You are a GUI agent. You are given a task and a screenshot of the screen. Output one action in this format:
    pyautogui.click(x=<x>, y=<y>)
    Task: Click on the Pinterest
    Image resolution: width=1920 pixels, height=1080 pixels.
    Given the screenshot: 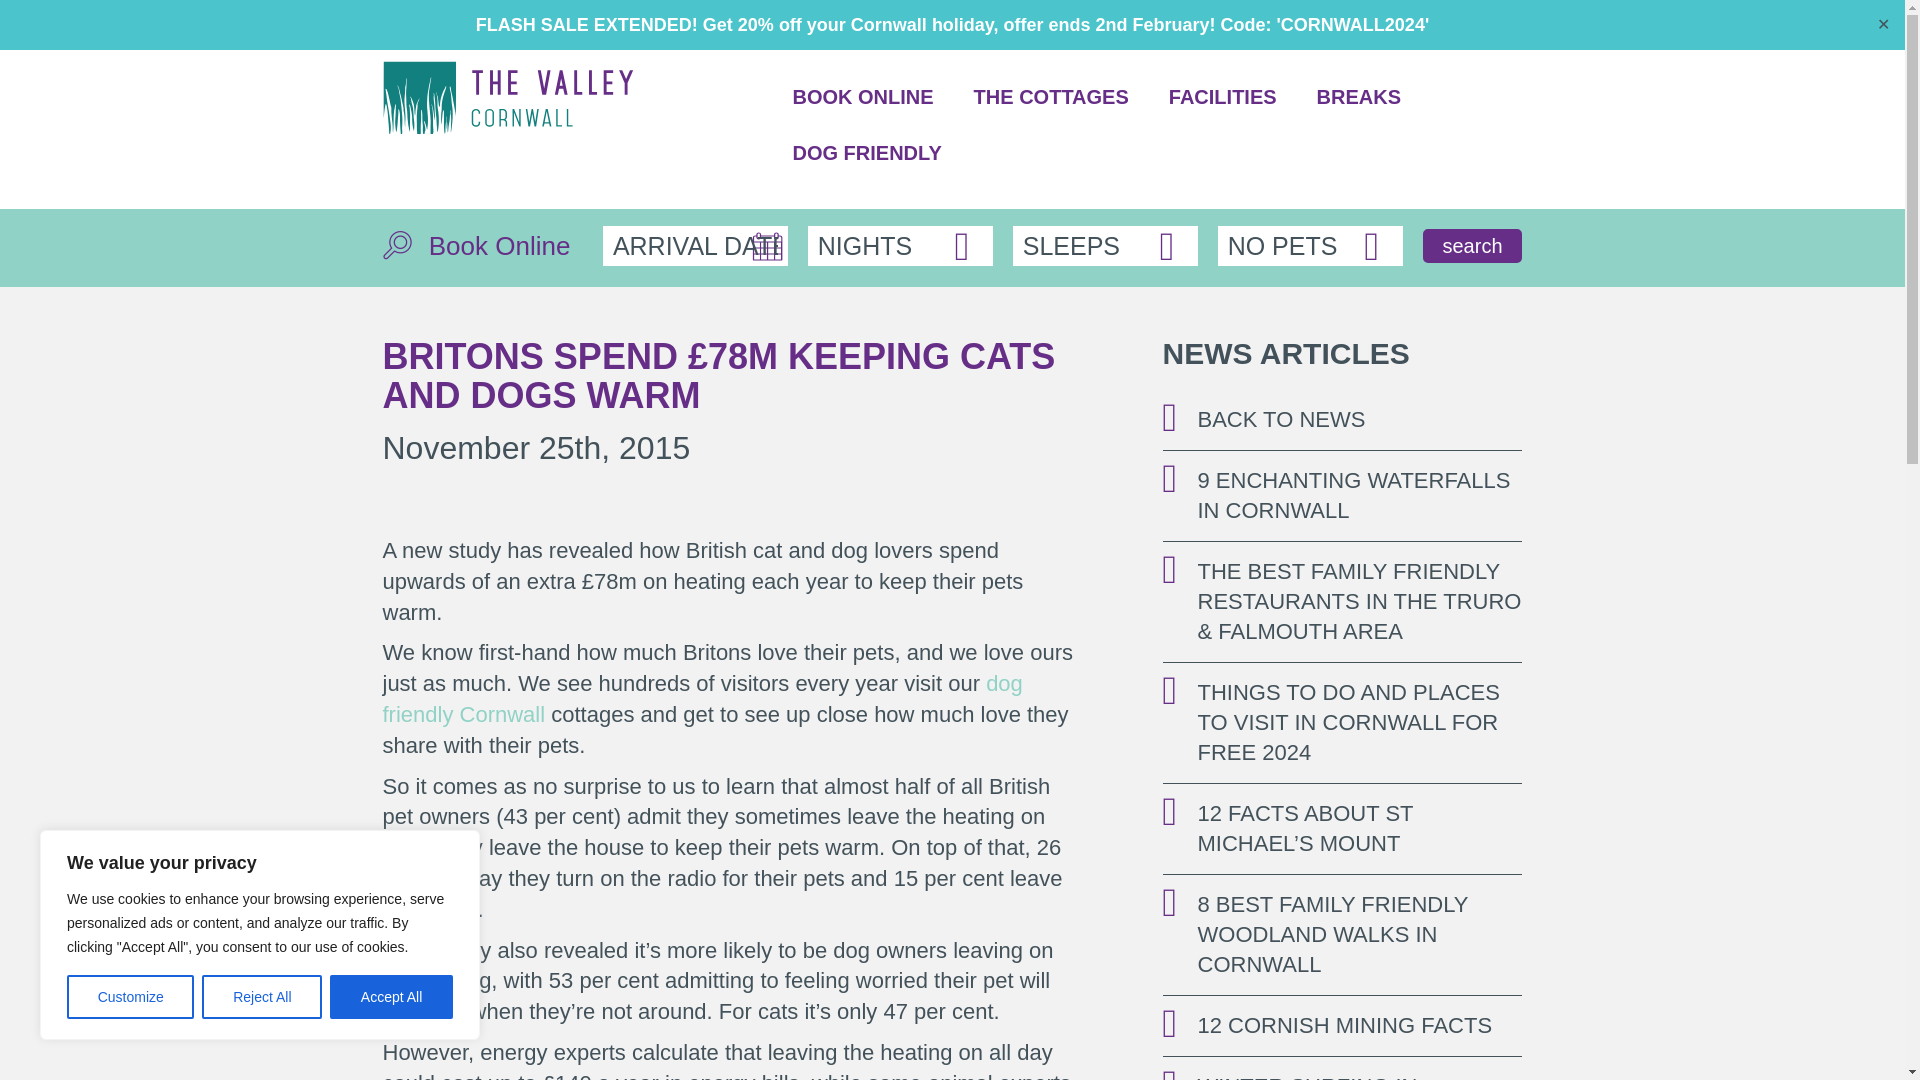 What is the action you would take?
    pyautogui.click(x=1506, y=22)
    